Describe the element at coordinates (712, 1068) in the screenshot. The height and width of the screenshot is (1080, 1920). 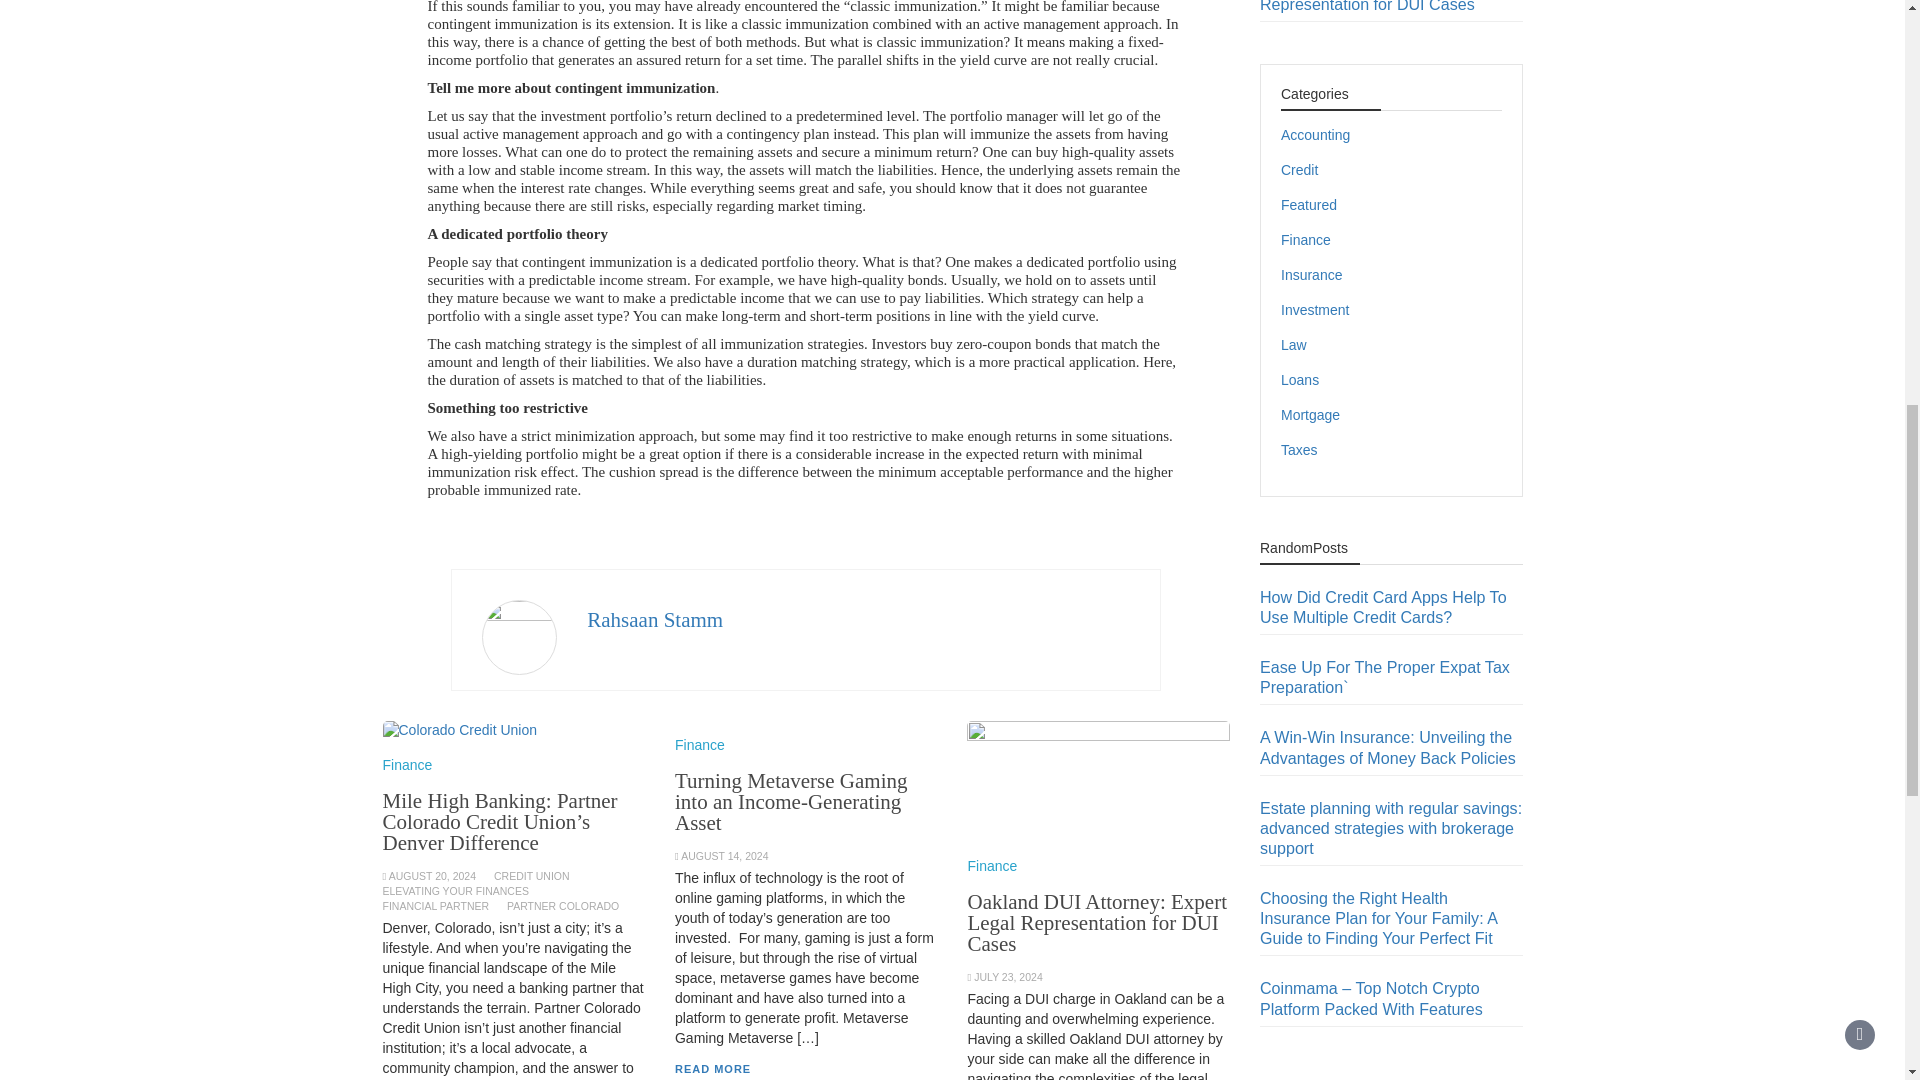
I see `READ MORE` at that location.